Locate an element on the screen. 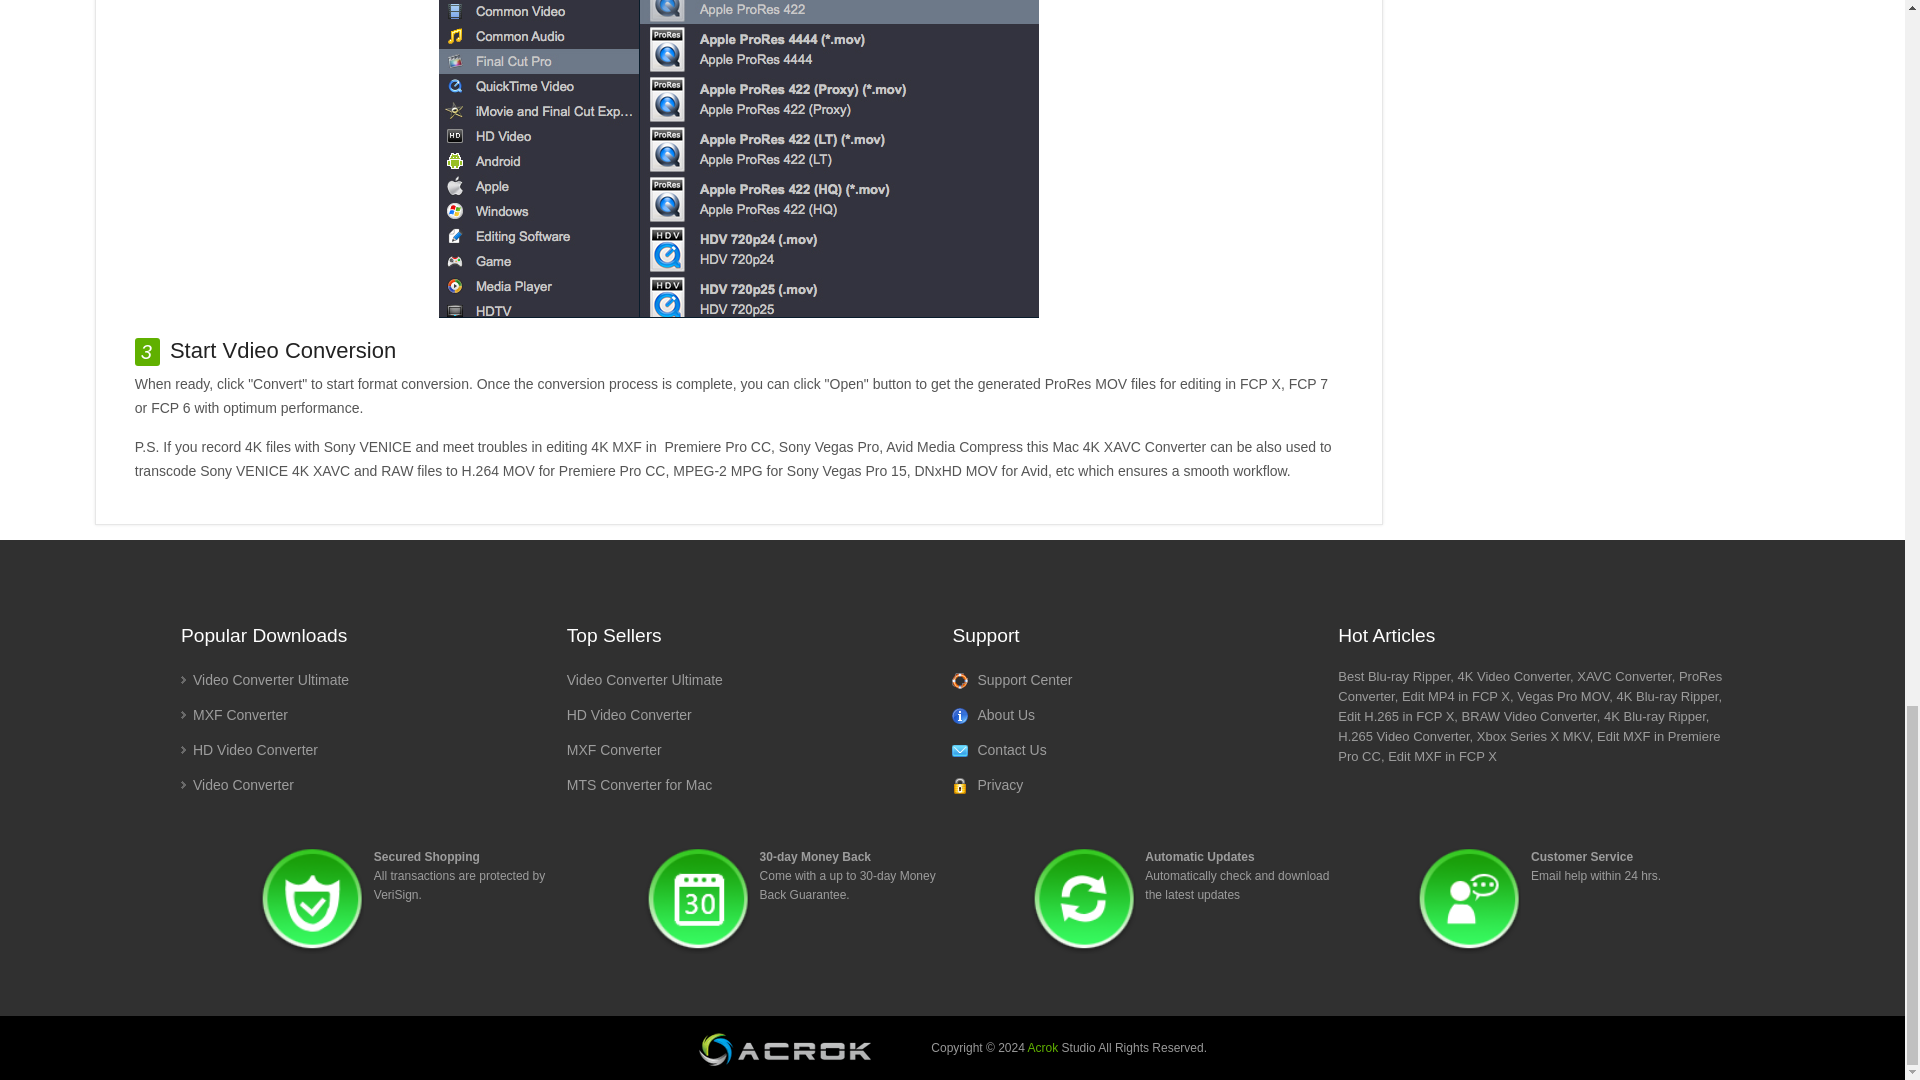 This screenshot has height=1080, width=1920. Support Center is located at coordinates (1012, 680).